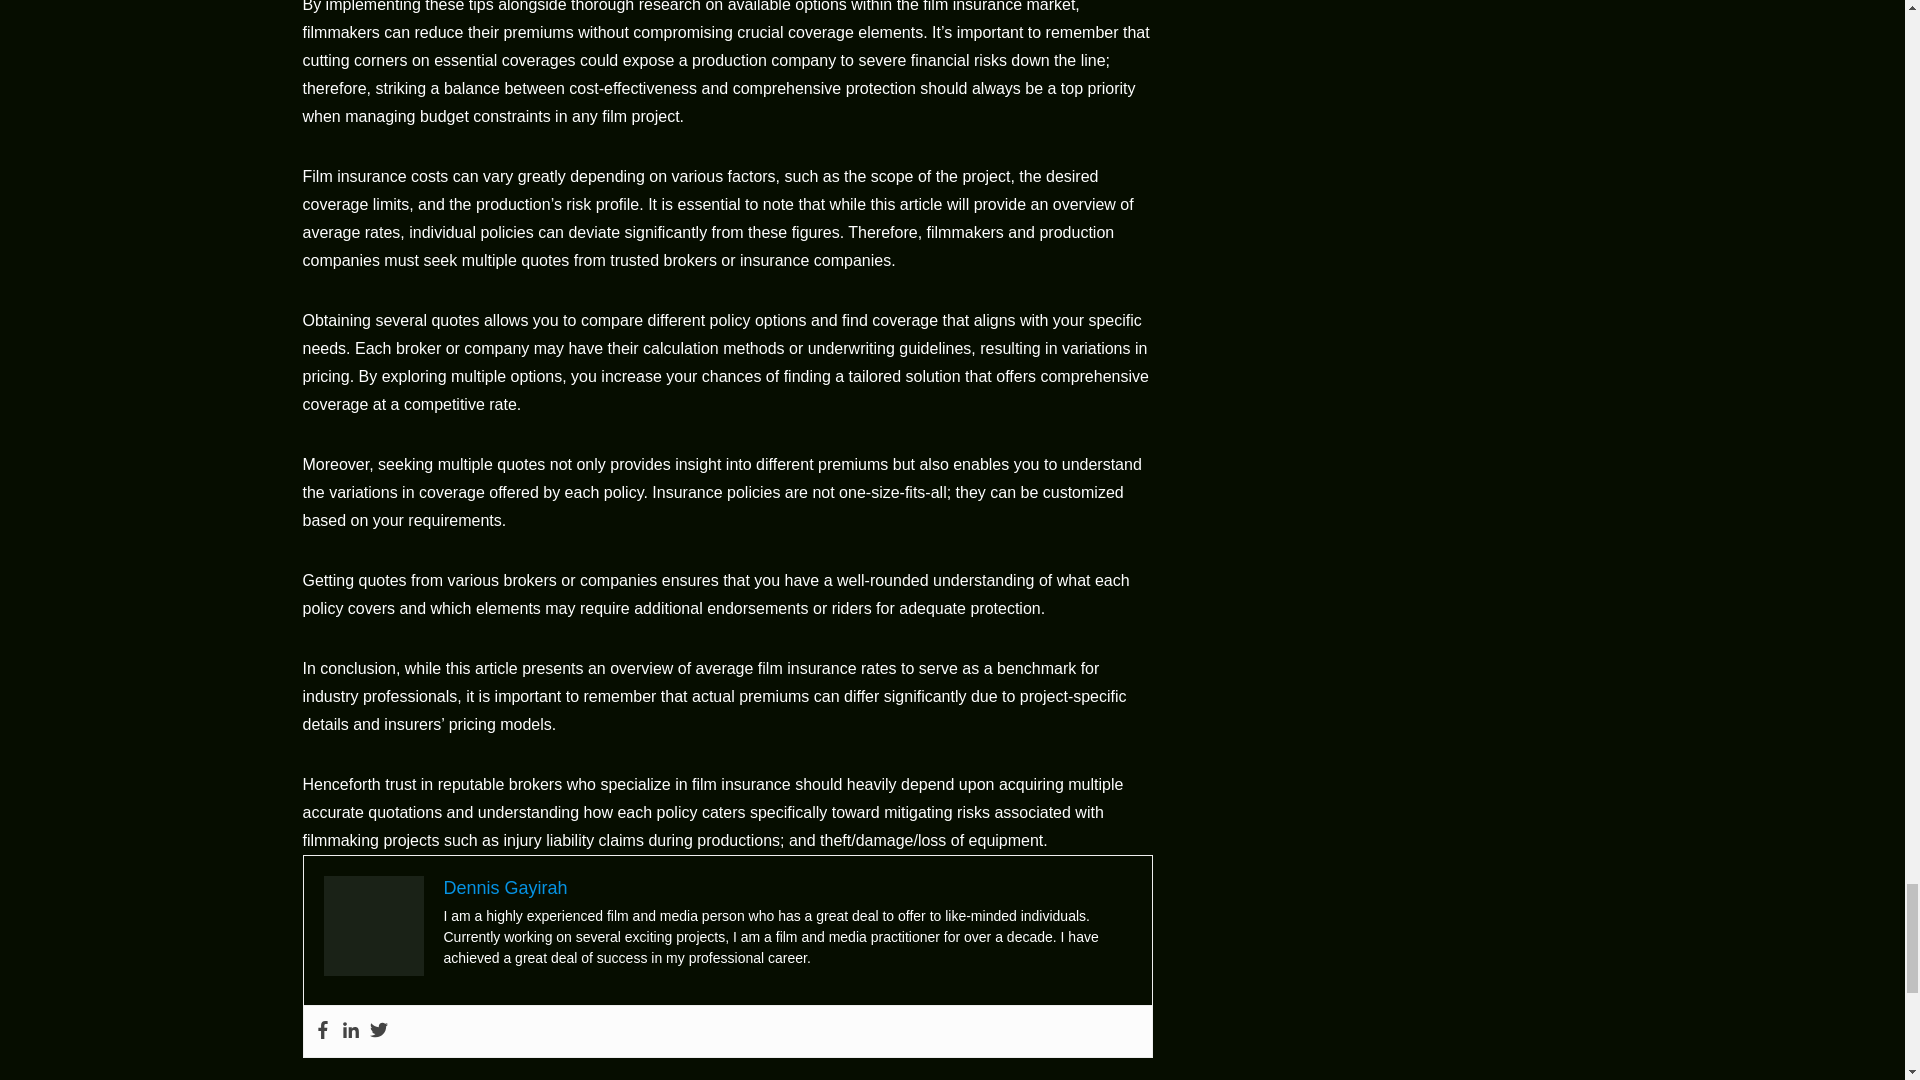 The image size is (1920, 1080). I want to click on Twitter, so click(378, 1031).